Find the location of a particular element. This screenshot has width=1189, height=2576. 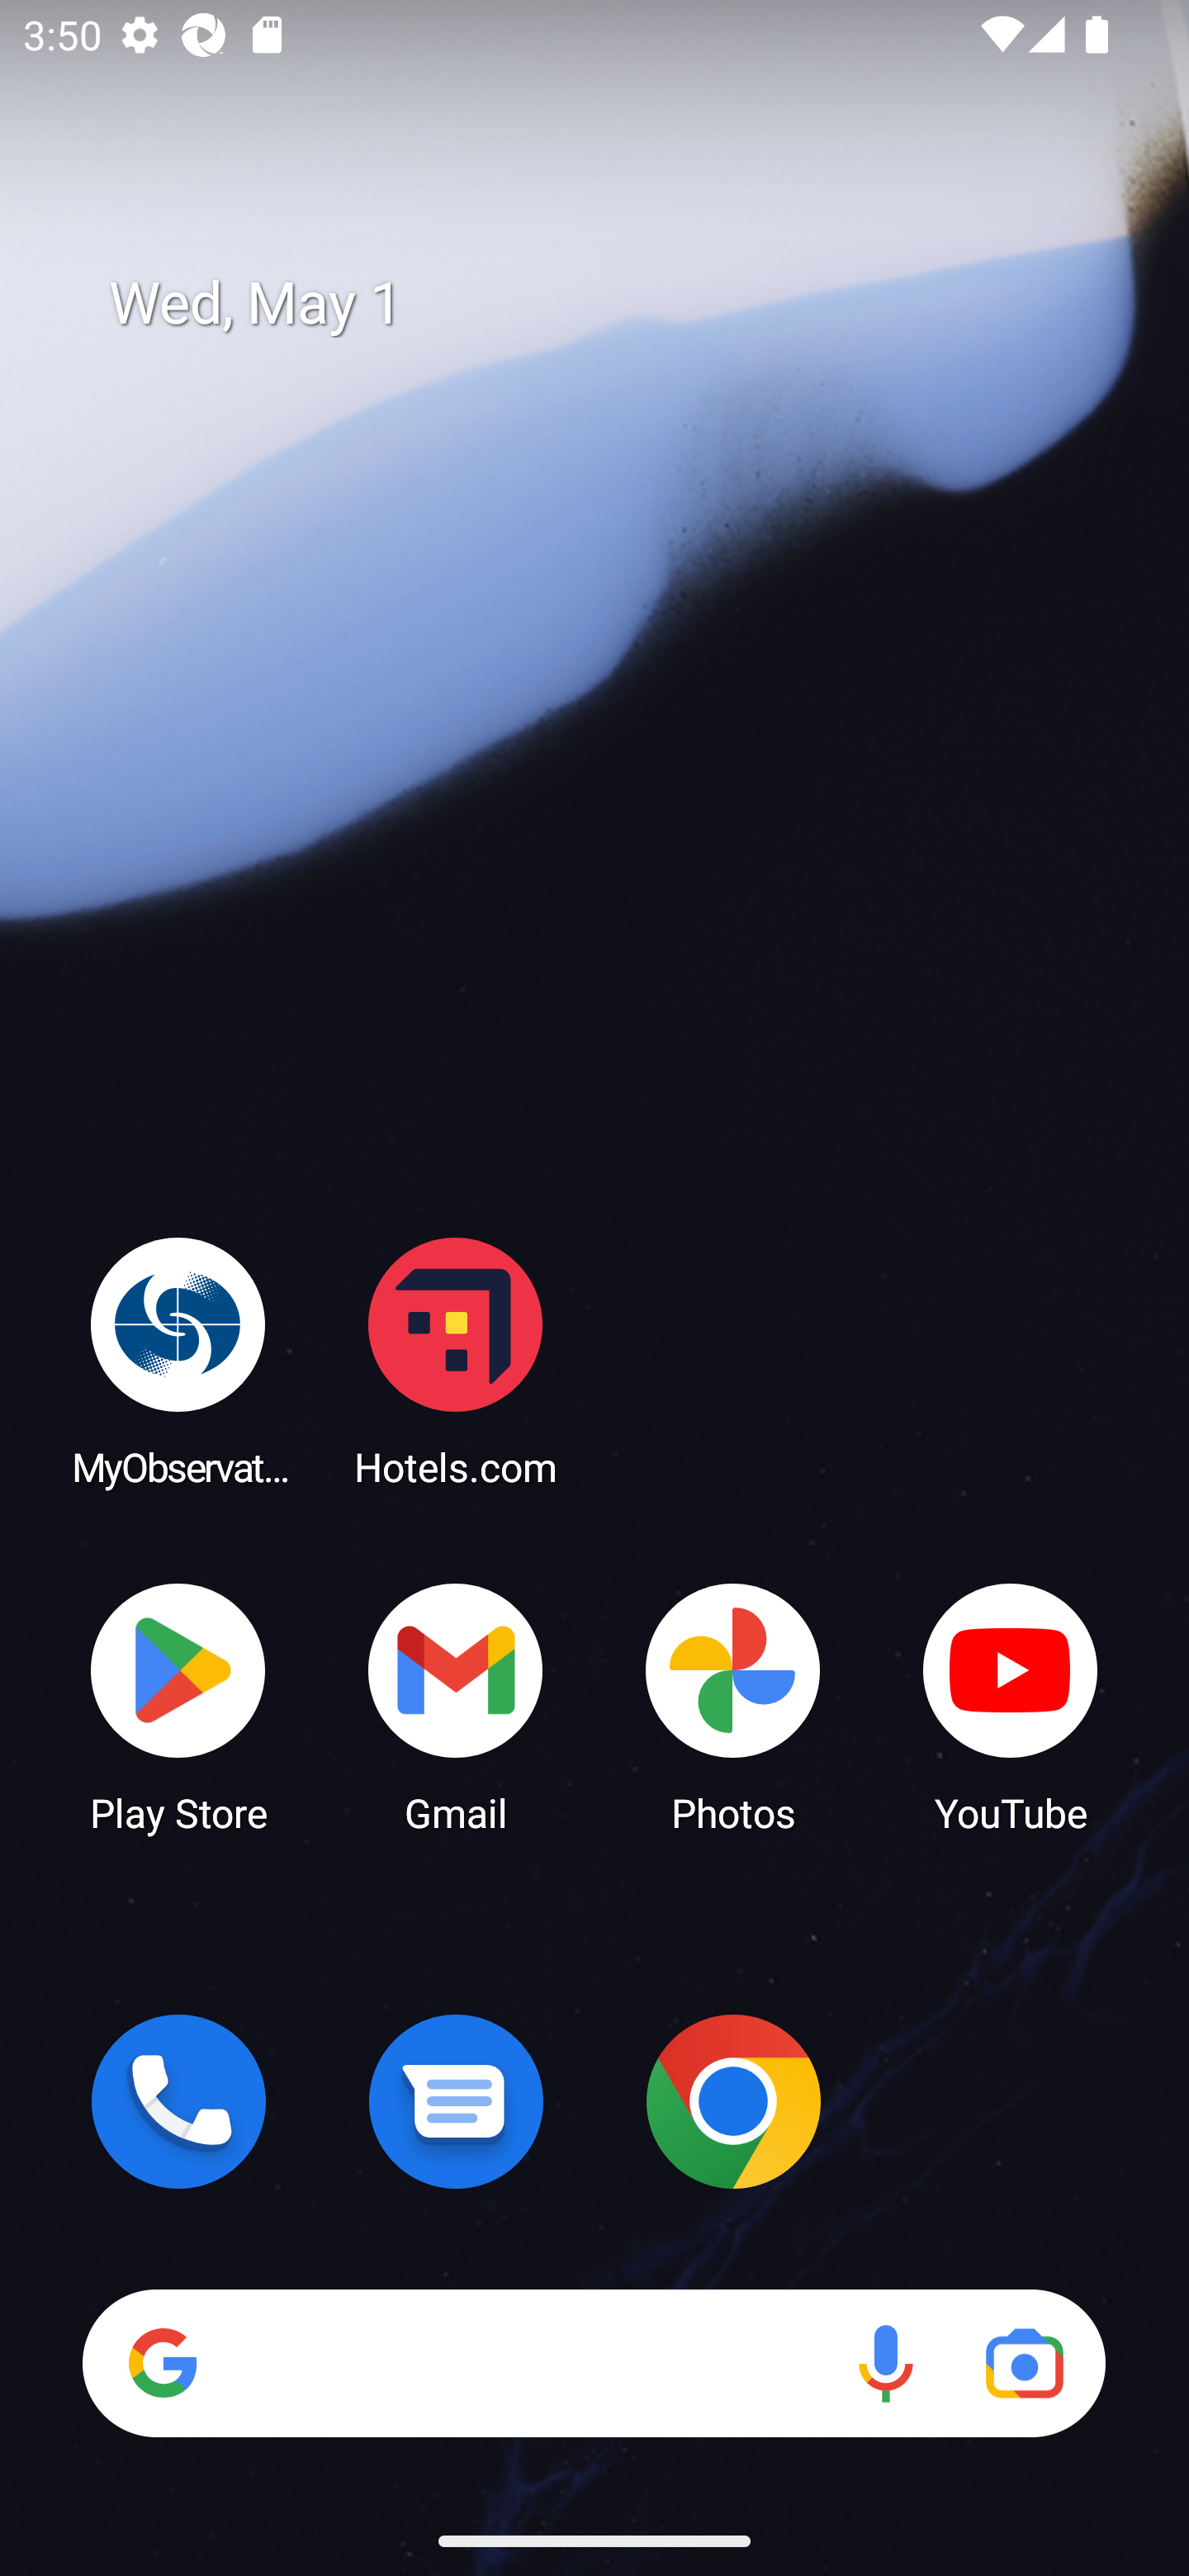

Messages is located at coordinates (456, 2101).